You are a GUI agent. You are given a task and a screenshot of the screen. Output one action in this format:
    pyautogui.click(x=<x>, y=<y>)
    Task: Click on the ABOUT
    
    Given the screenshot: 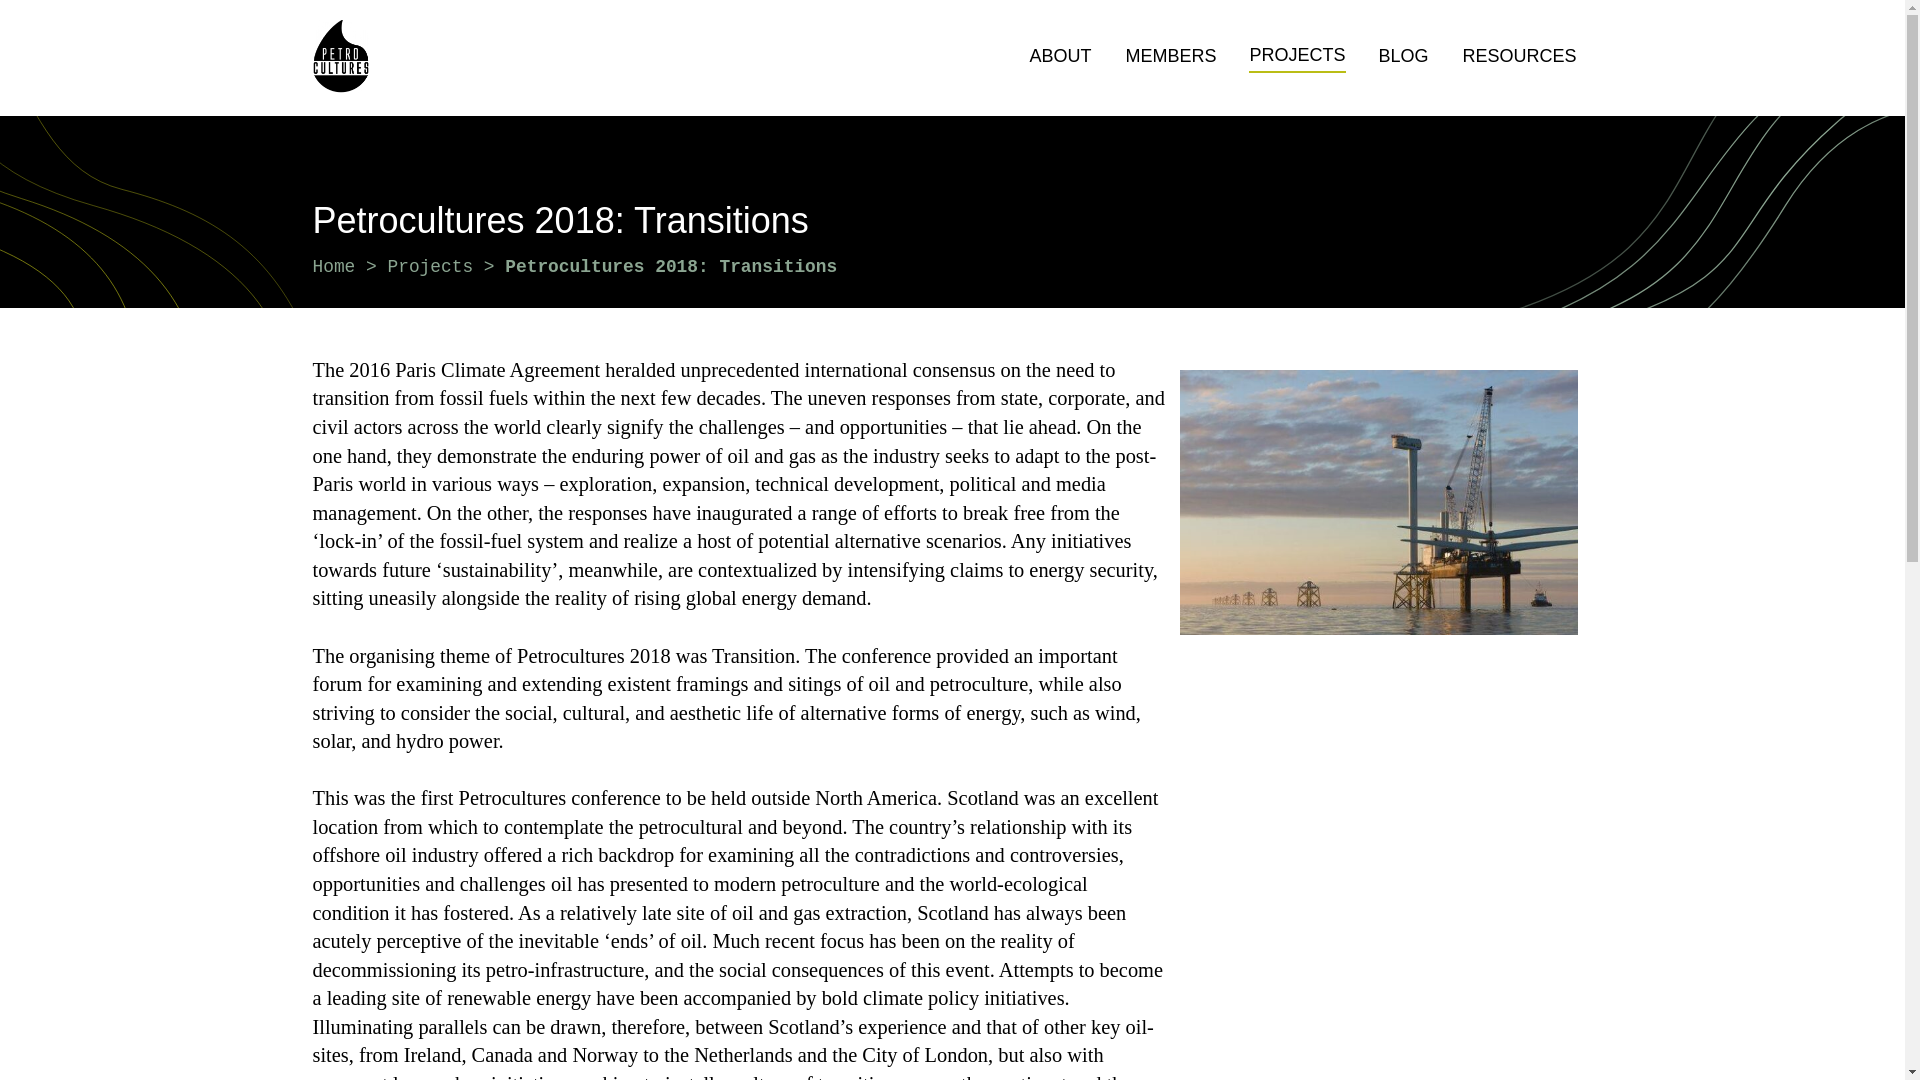 What is the action you would take?
    pyautogui.click(x=1060, y=58)
    